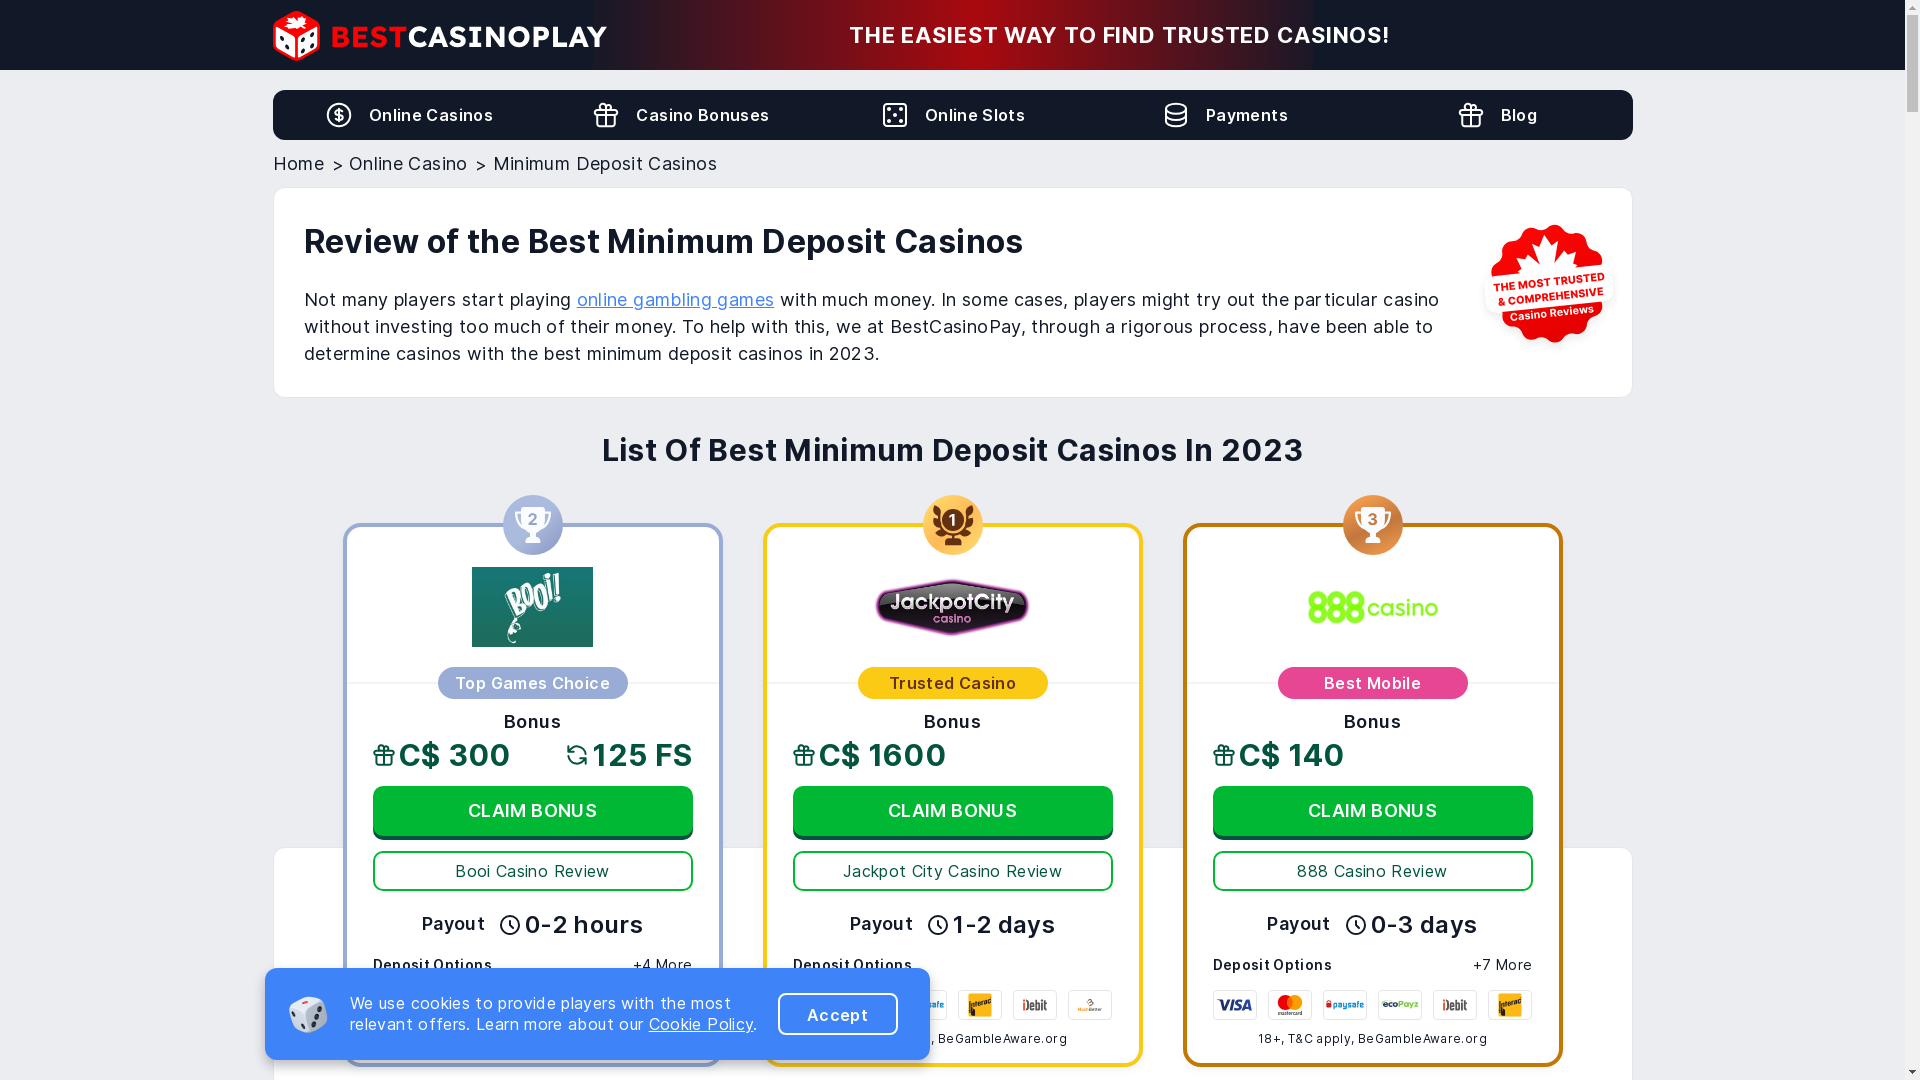 This screenshot has width=1920, height=1080. I want to click on Jackpot City Casino Review, so click(952, 871).